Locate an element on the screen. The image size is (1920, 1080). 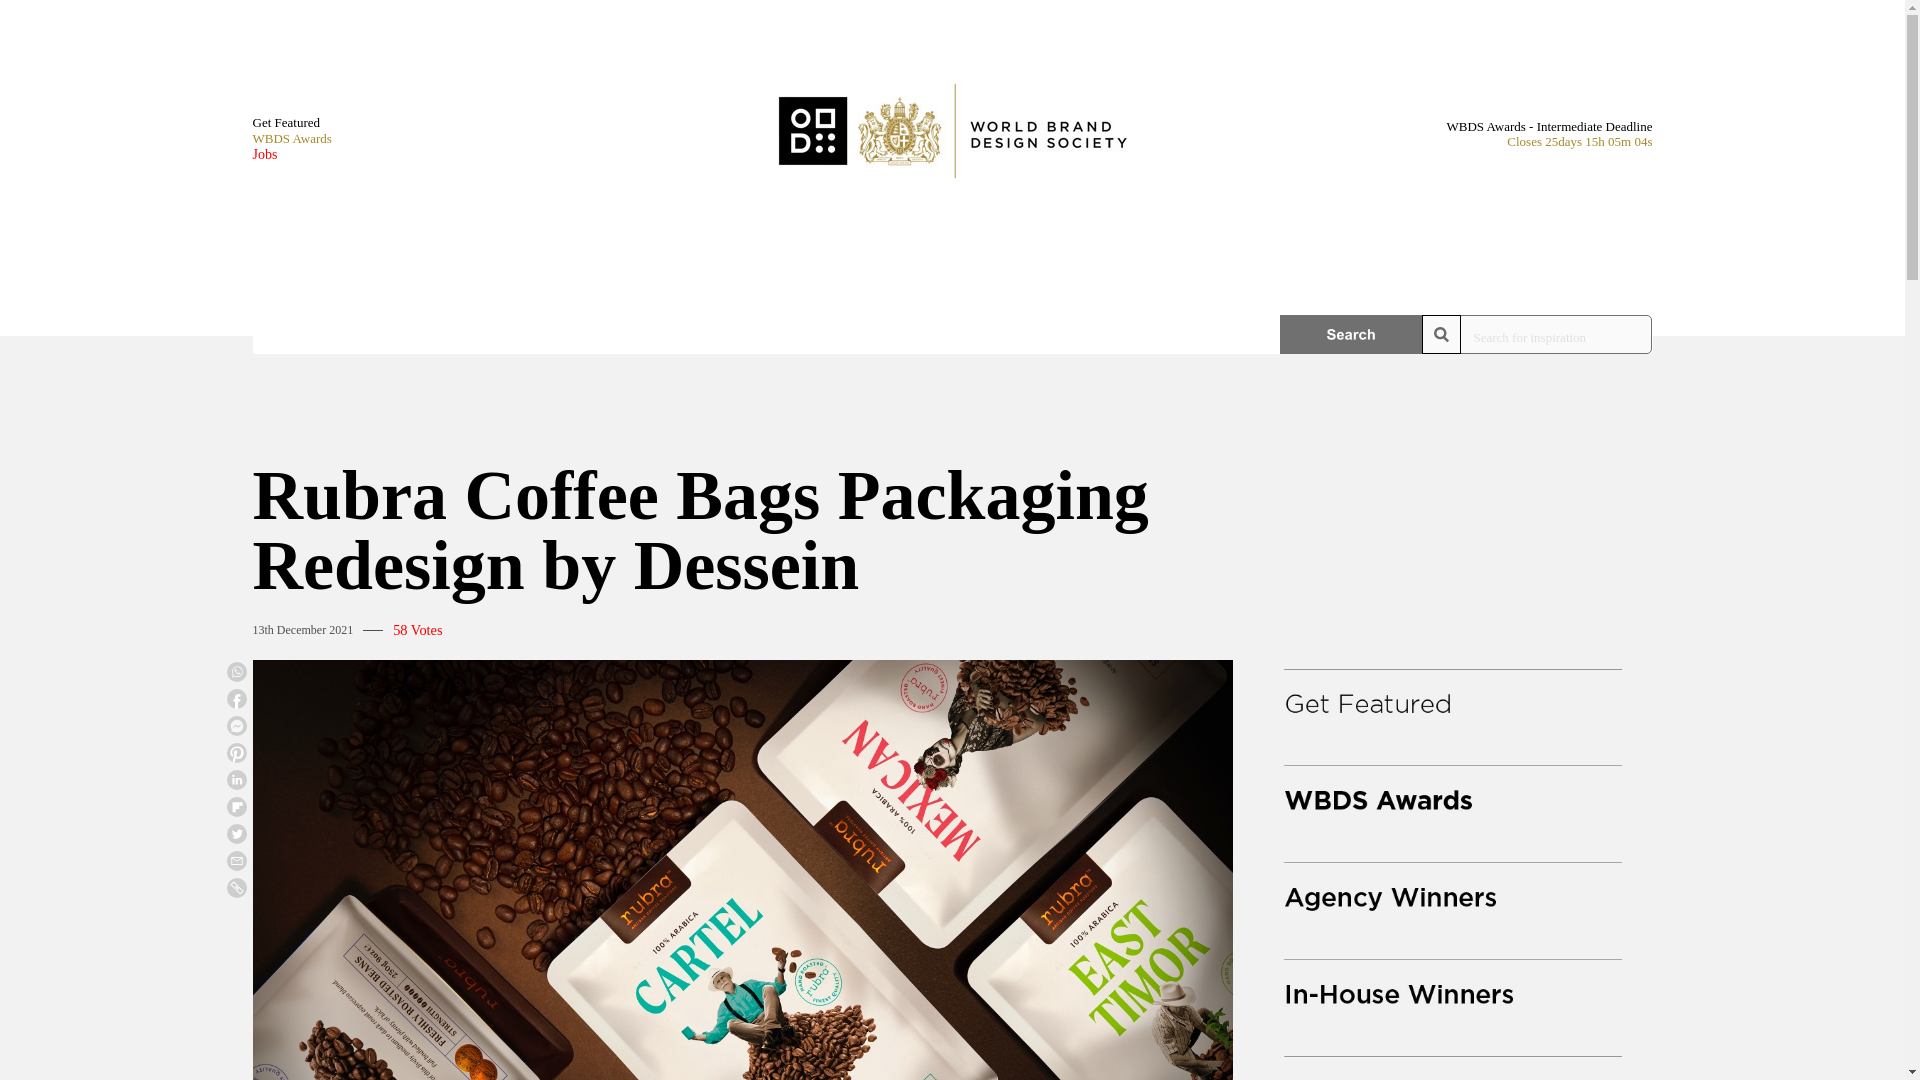
WBDS Awards is located at coordinates (290, 138).